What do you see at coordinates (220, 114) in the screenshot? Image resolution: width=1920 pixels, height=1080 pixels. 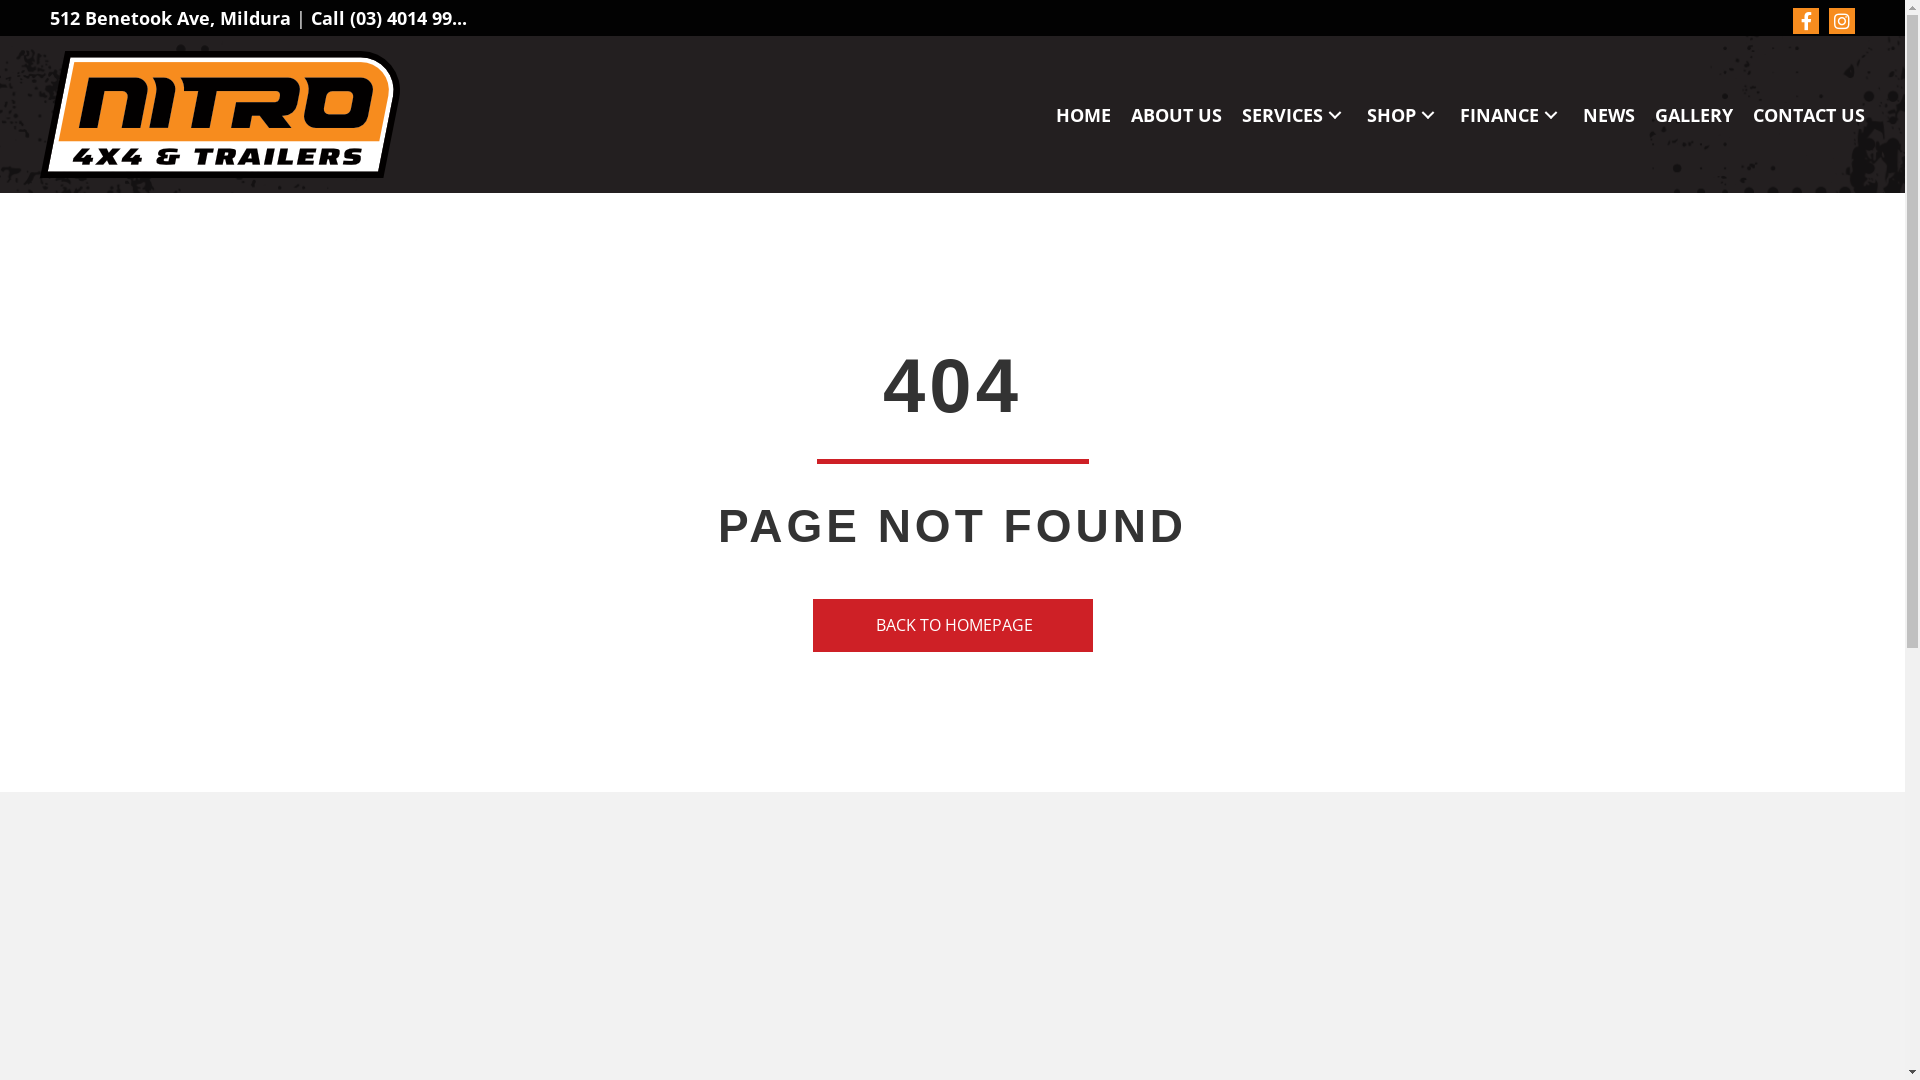 I see `logo-nitro` at bounding box center [220, 114].